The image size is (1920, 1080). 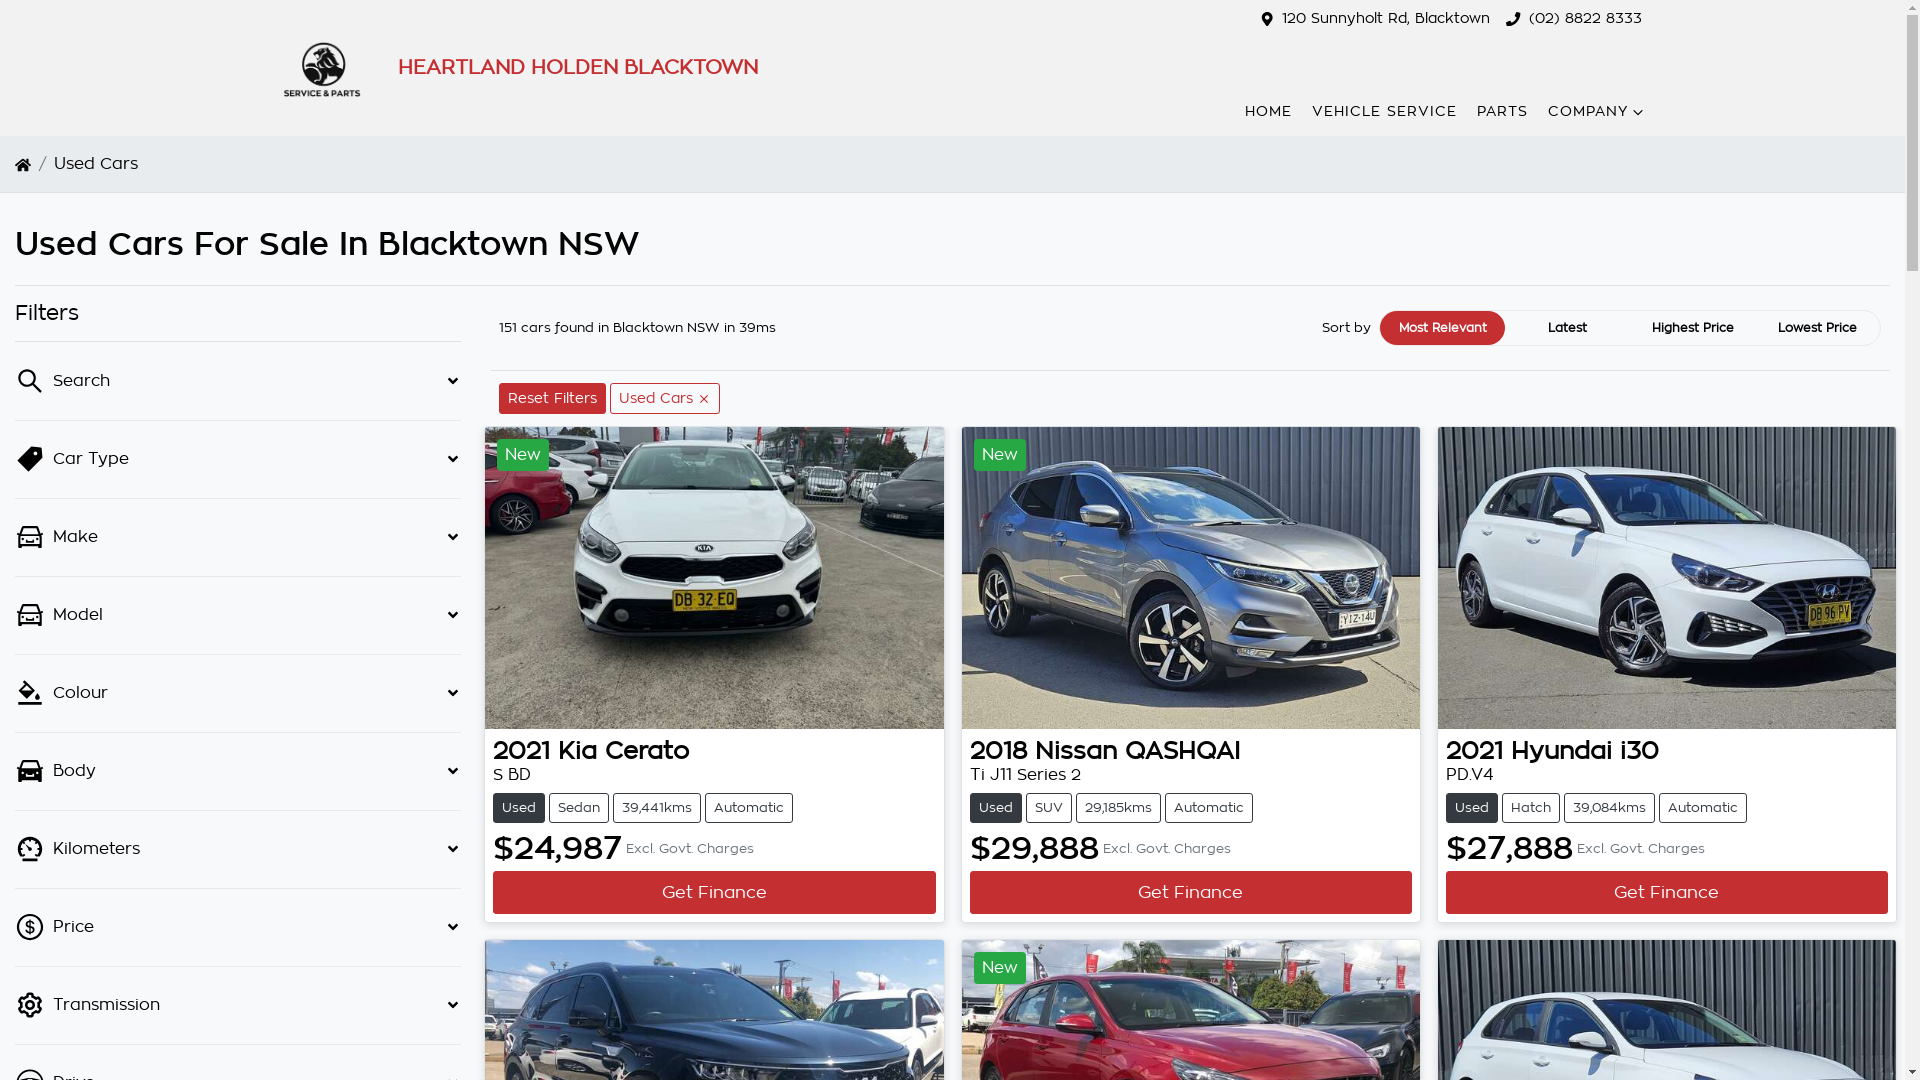 What do you see at coordinates (1191, 892) in the screenshot?
I see `Get Finance` at bounding box center [1191, 892].